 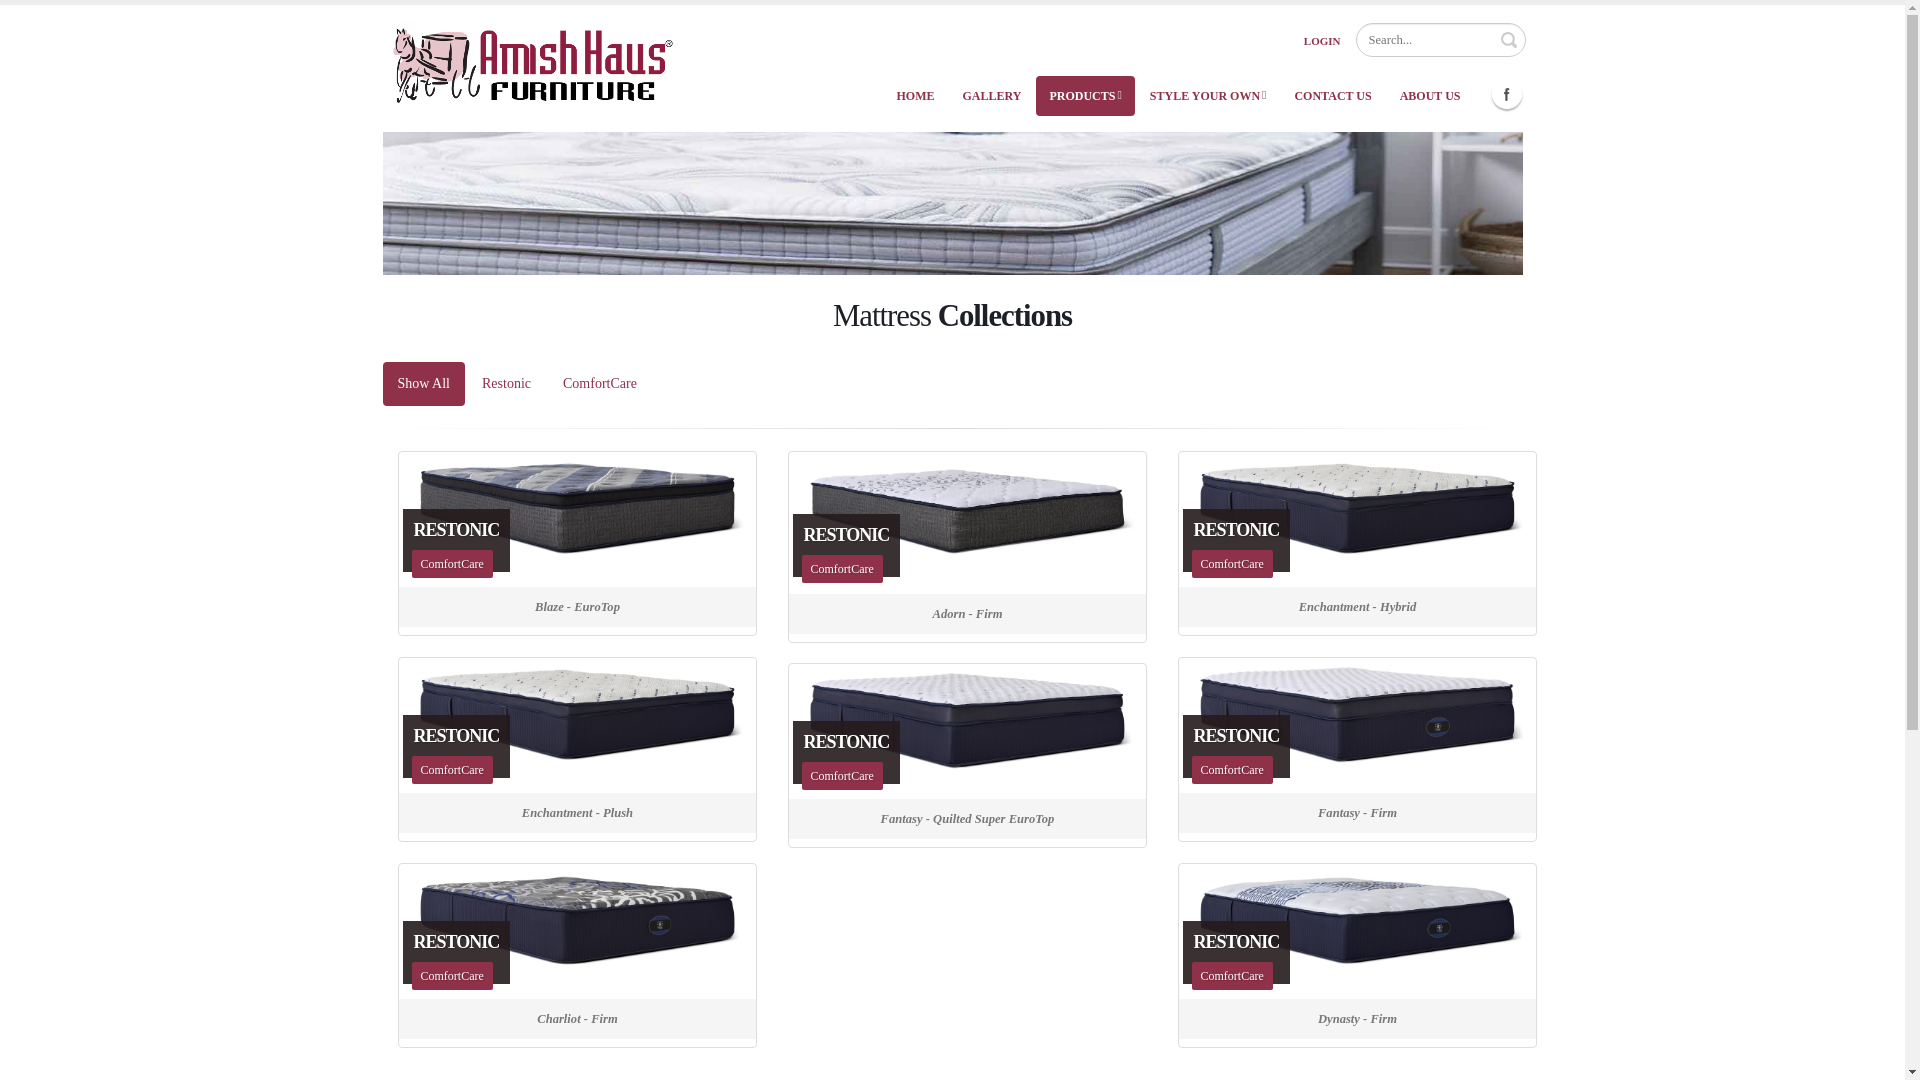 I want to click on ABOUT US, so click(x=1430, y=95).